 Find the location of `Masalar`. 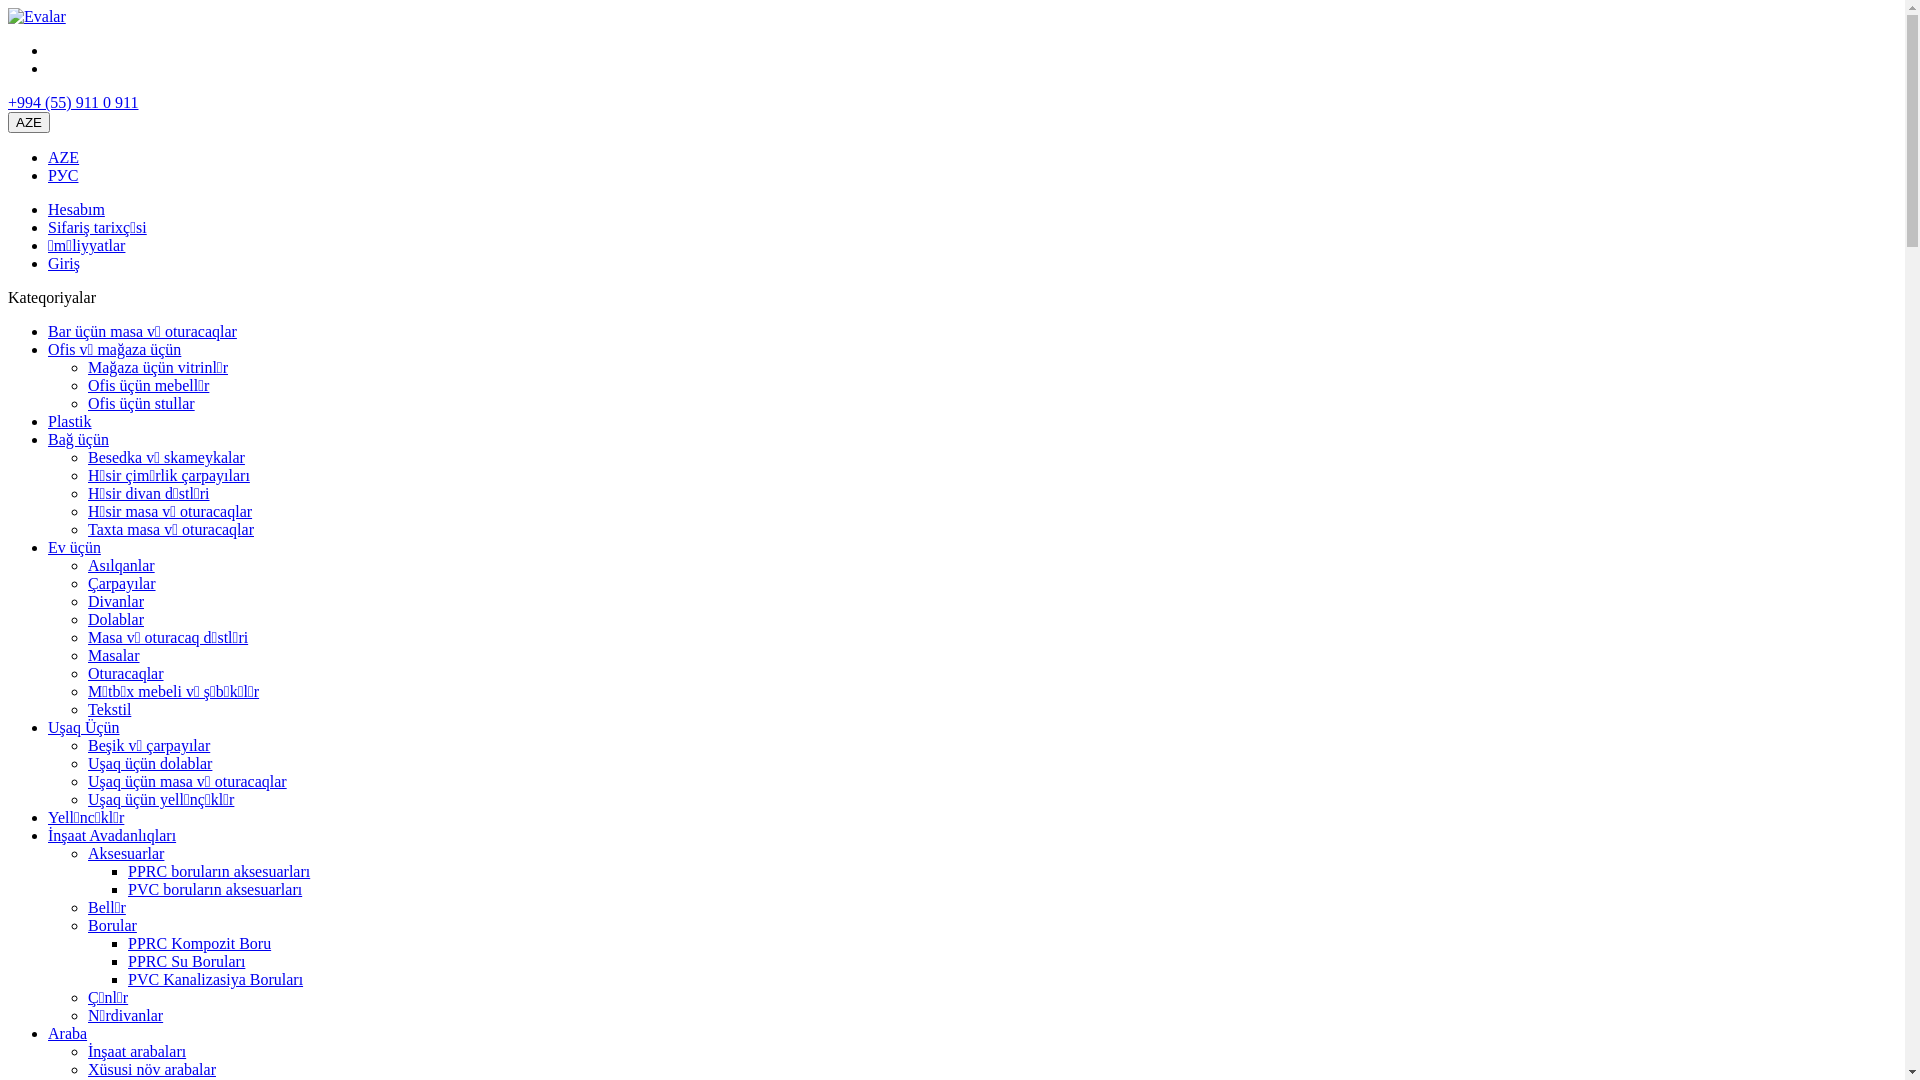

Masalar is located at coordinates (114, 656).